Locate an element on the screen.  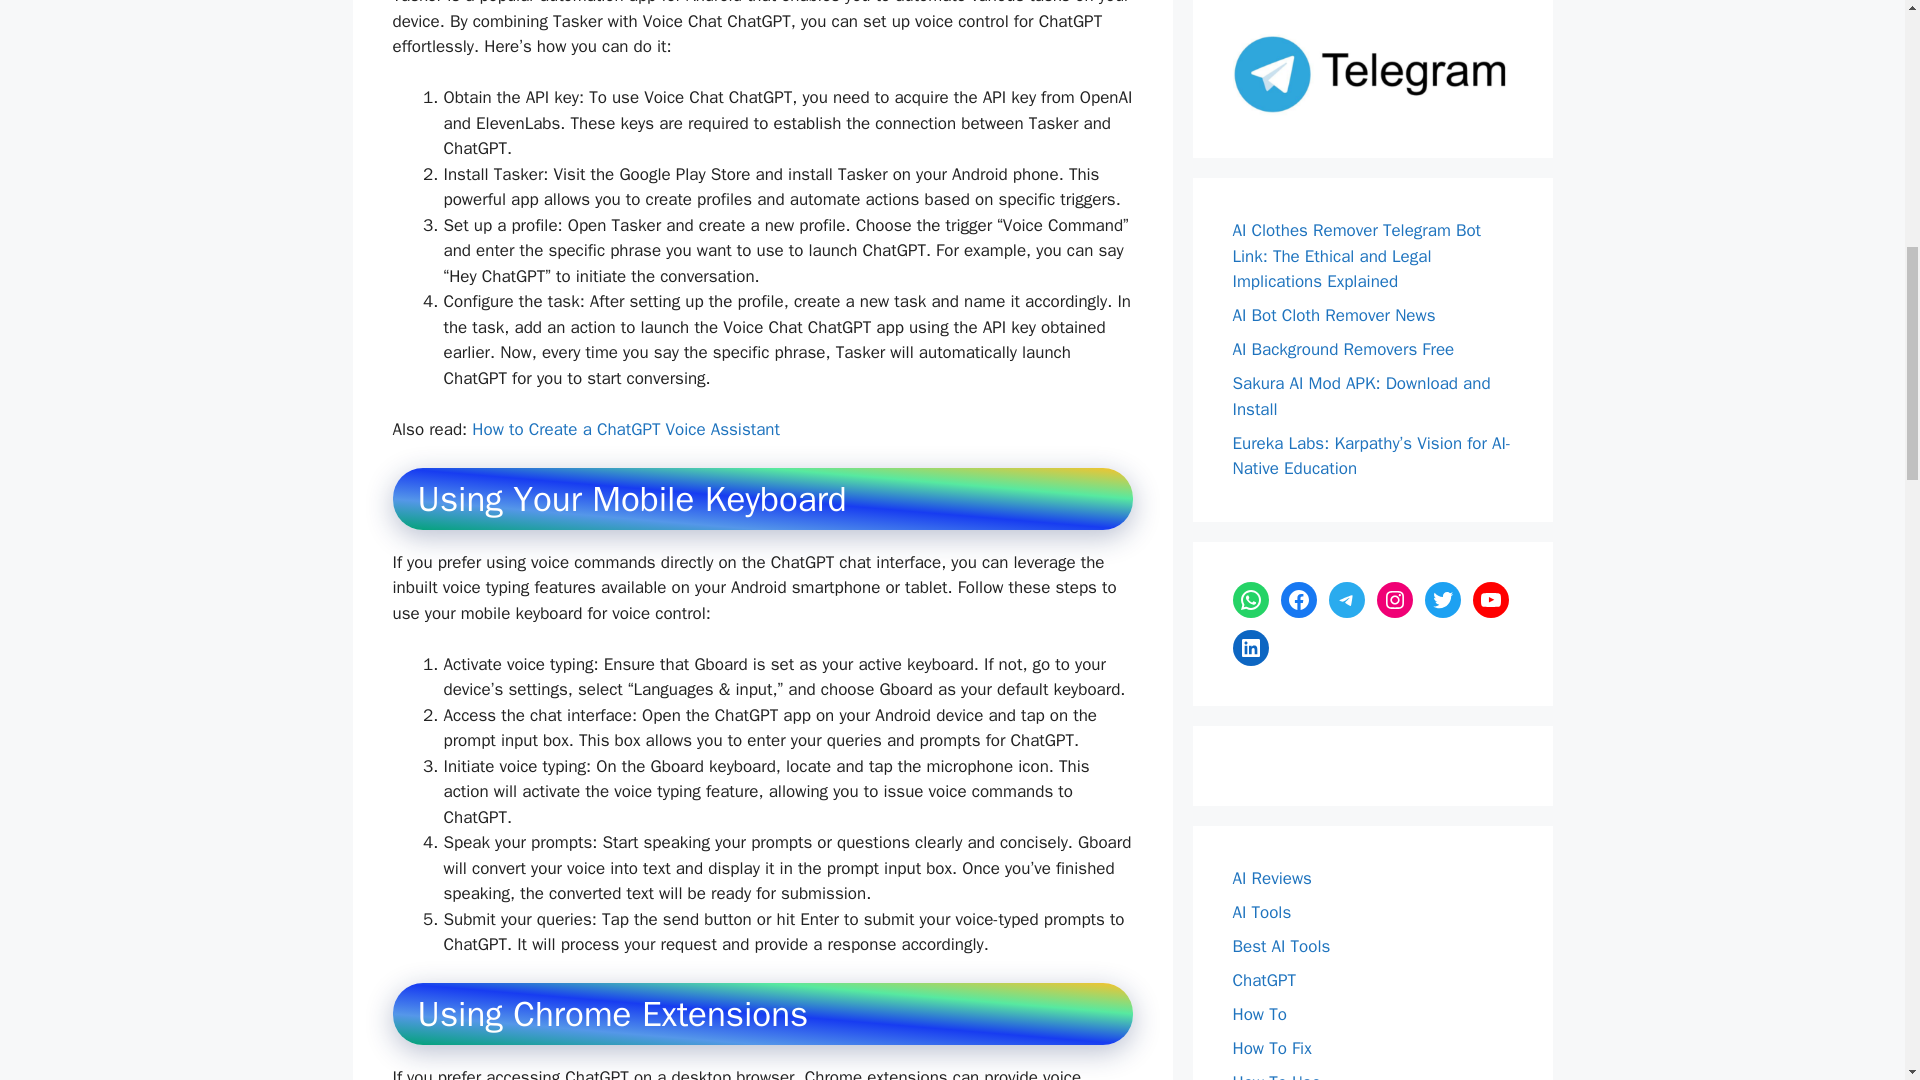
AI Bot Cloth Remover News is located at coordinates (1333, 315).